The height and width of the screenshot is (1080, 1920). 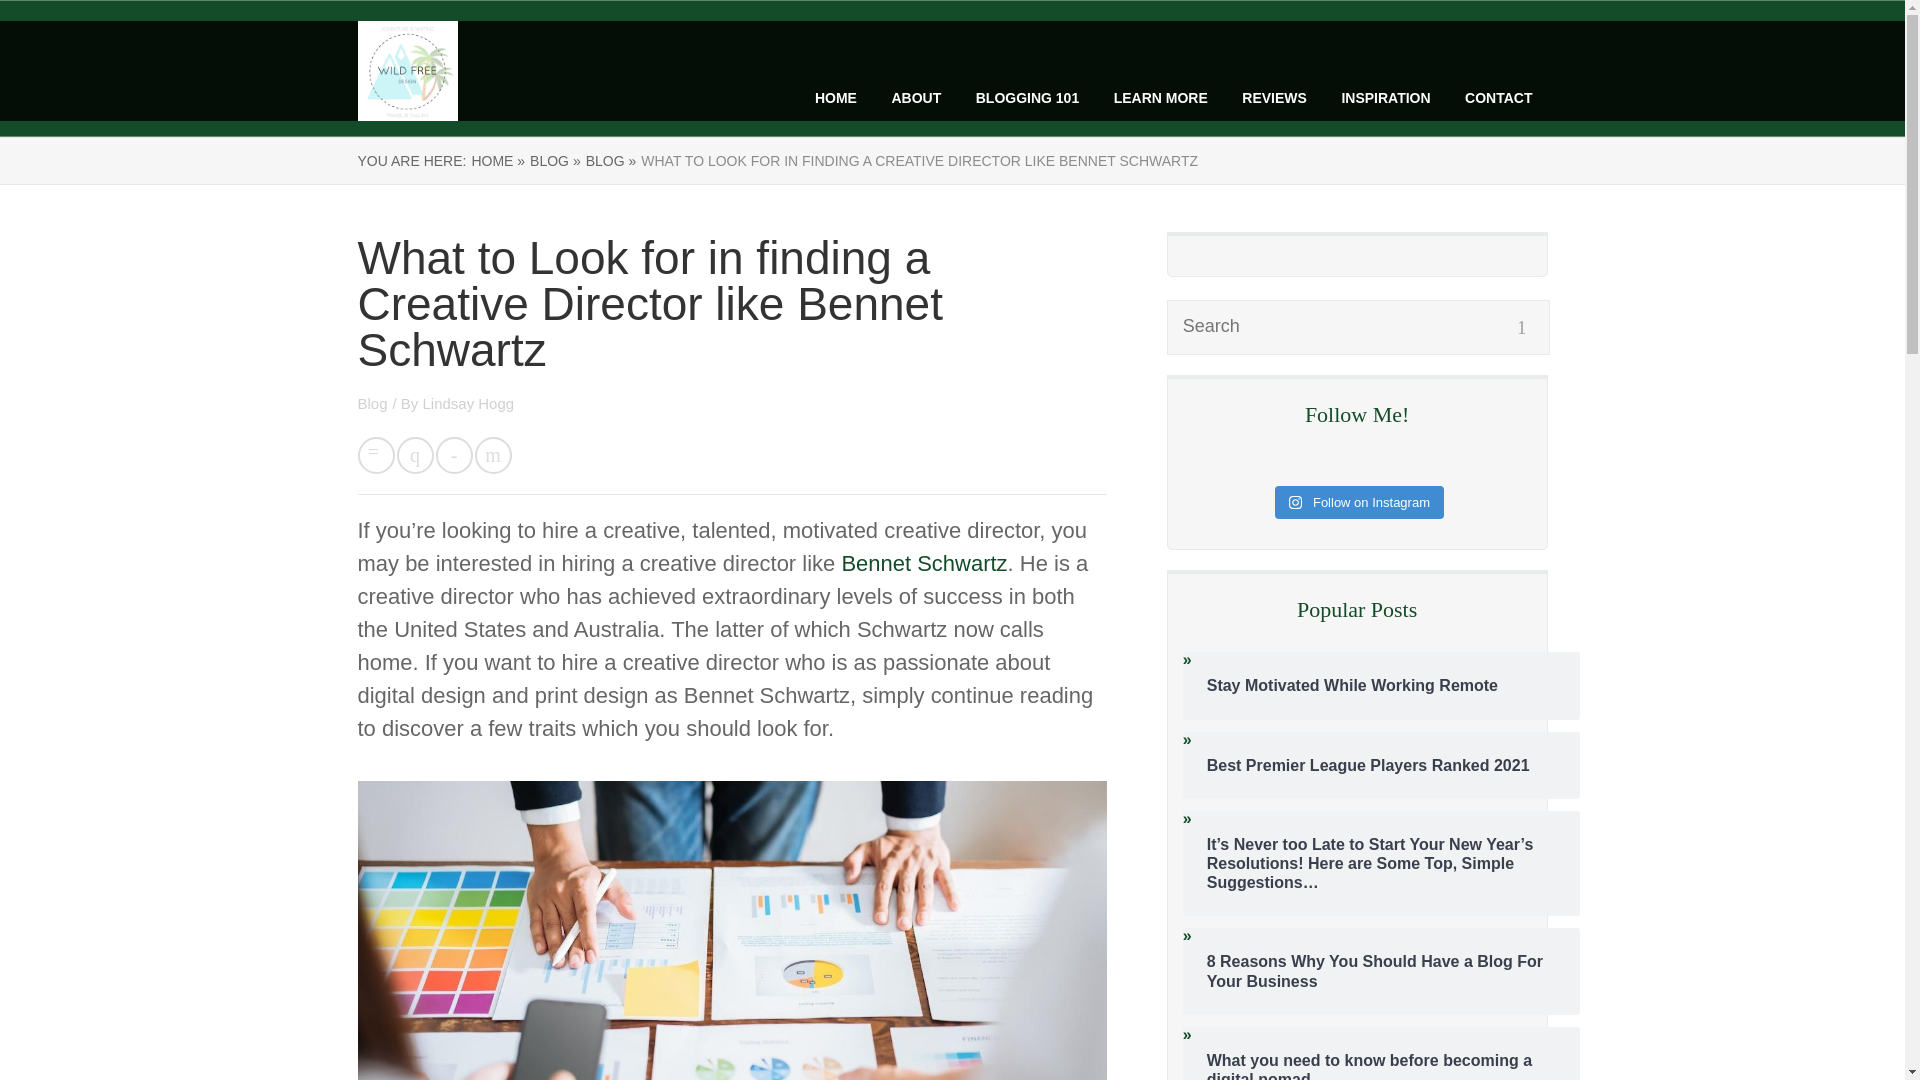 What do you see at coordinates (468, 403) in the screenshot?
I see `Lindsay Hogg` at bounding box center [468, 403].